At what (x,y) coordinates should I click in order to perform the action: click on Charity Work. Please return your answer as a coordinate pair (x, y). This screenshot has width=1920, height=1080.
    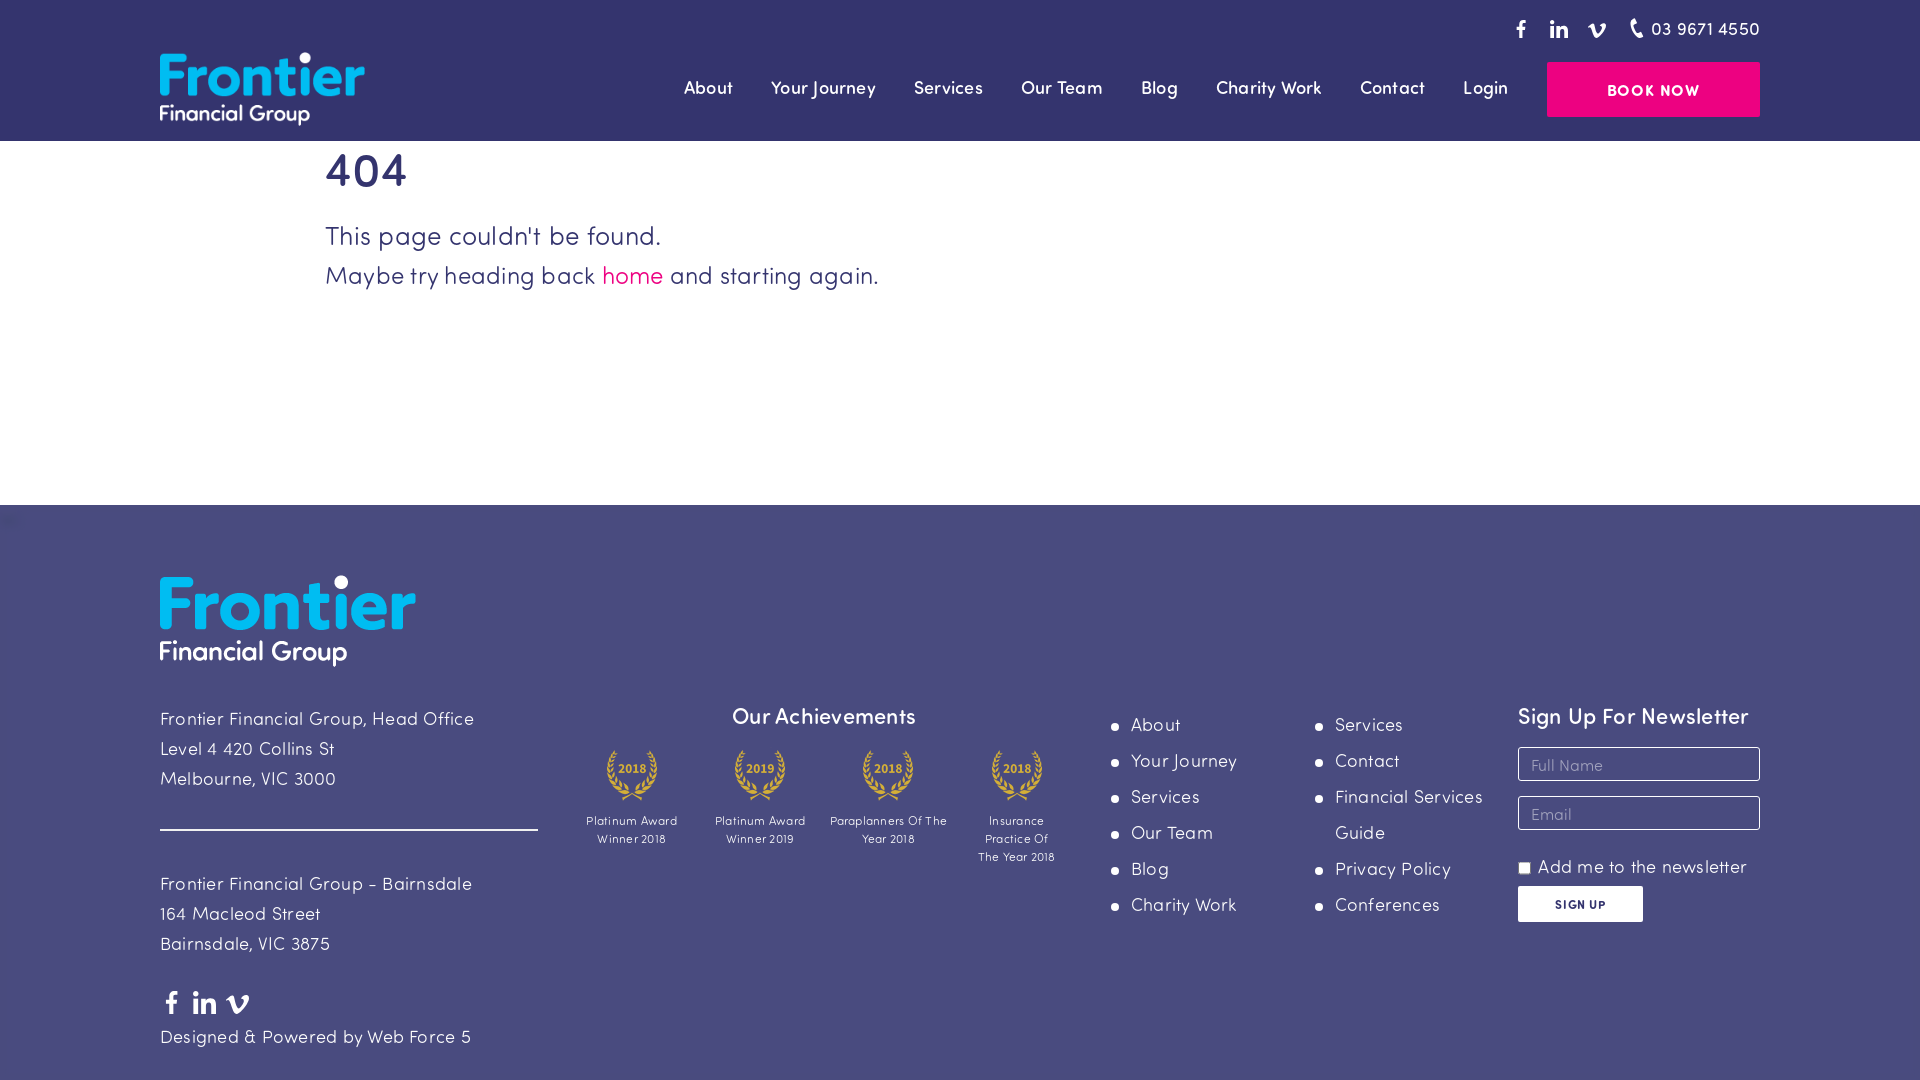
    Looking at the image, I should click on (1184, 904).